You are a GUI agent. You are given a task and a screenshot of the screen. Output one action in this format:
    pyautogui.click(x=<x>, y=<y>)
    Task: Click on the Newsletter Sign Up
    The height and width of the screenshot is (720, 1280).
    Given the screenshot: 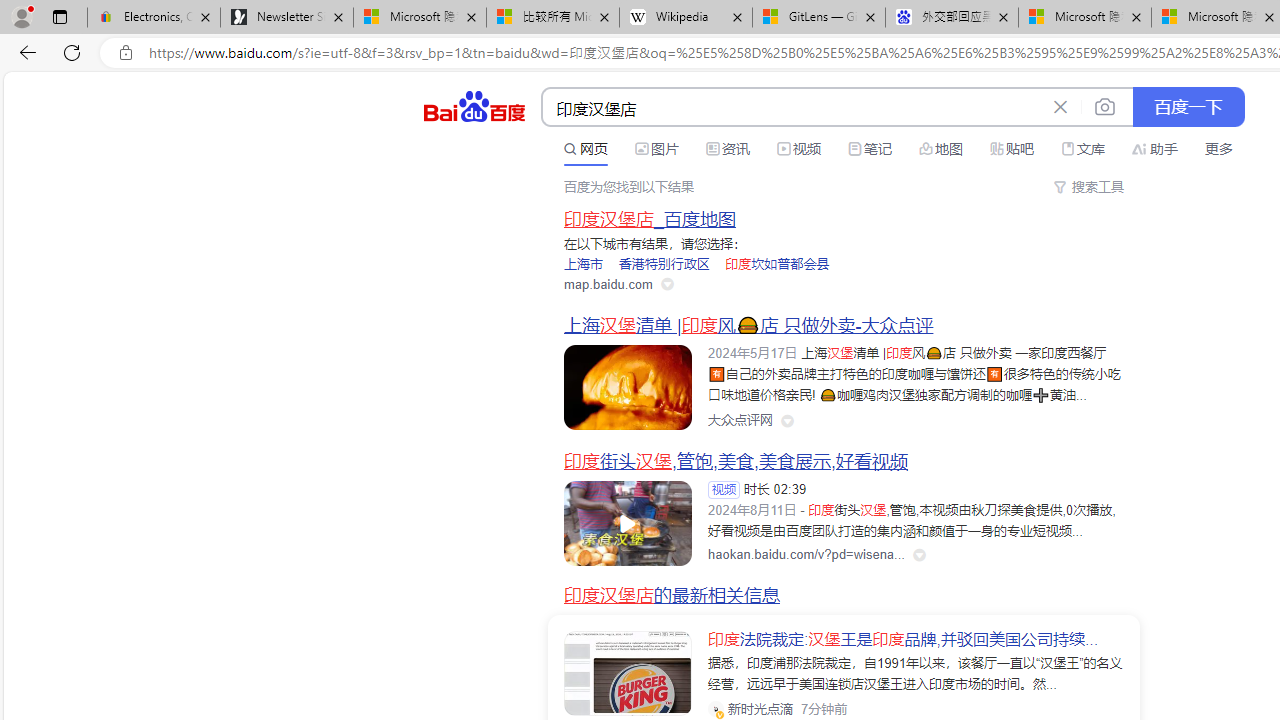 What is the action you would take?
    pyautogui.click(x=287, y=18)
    